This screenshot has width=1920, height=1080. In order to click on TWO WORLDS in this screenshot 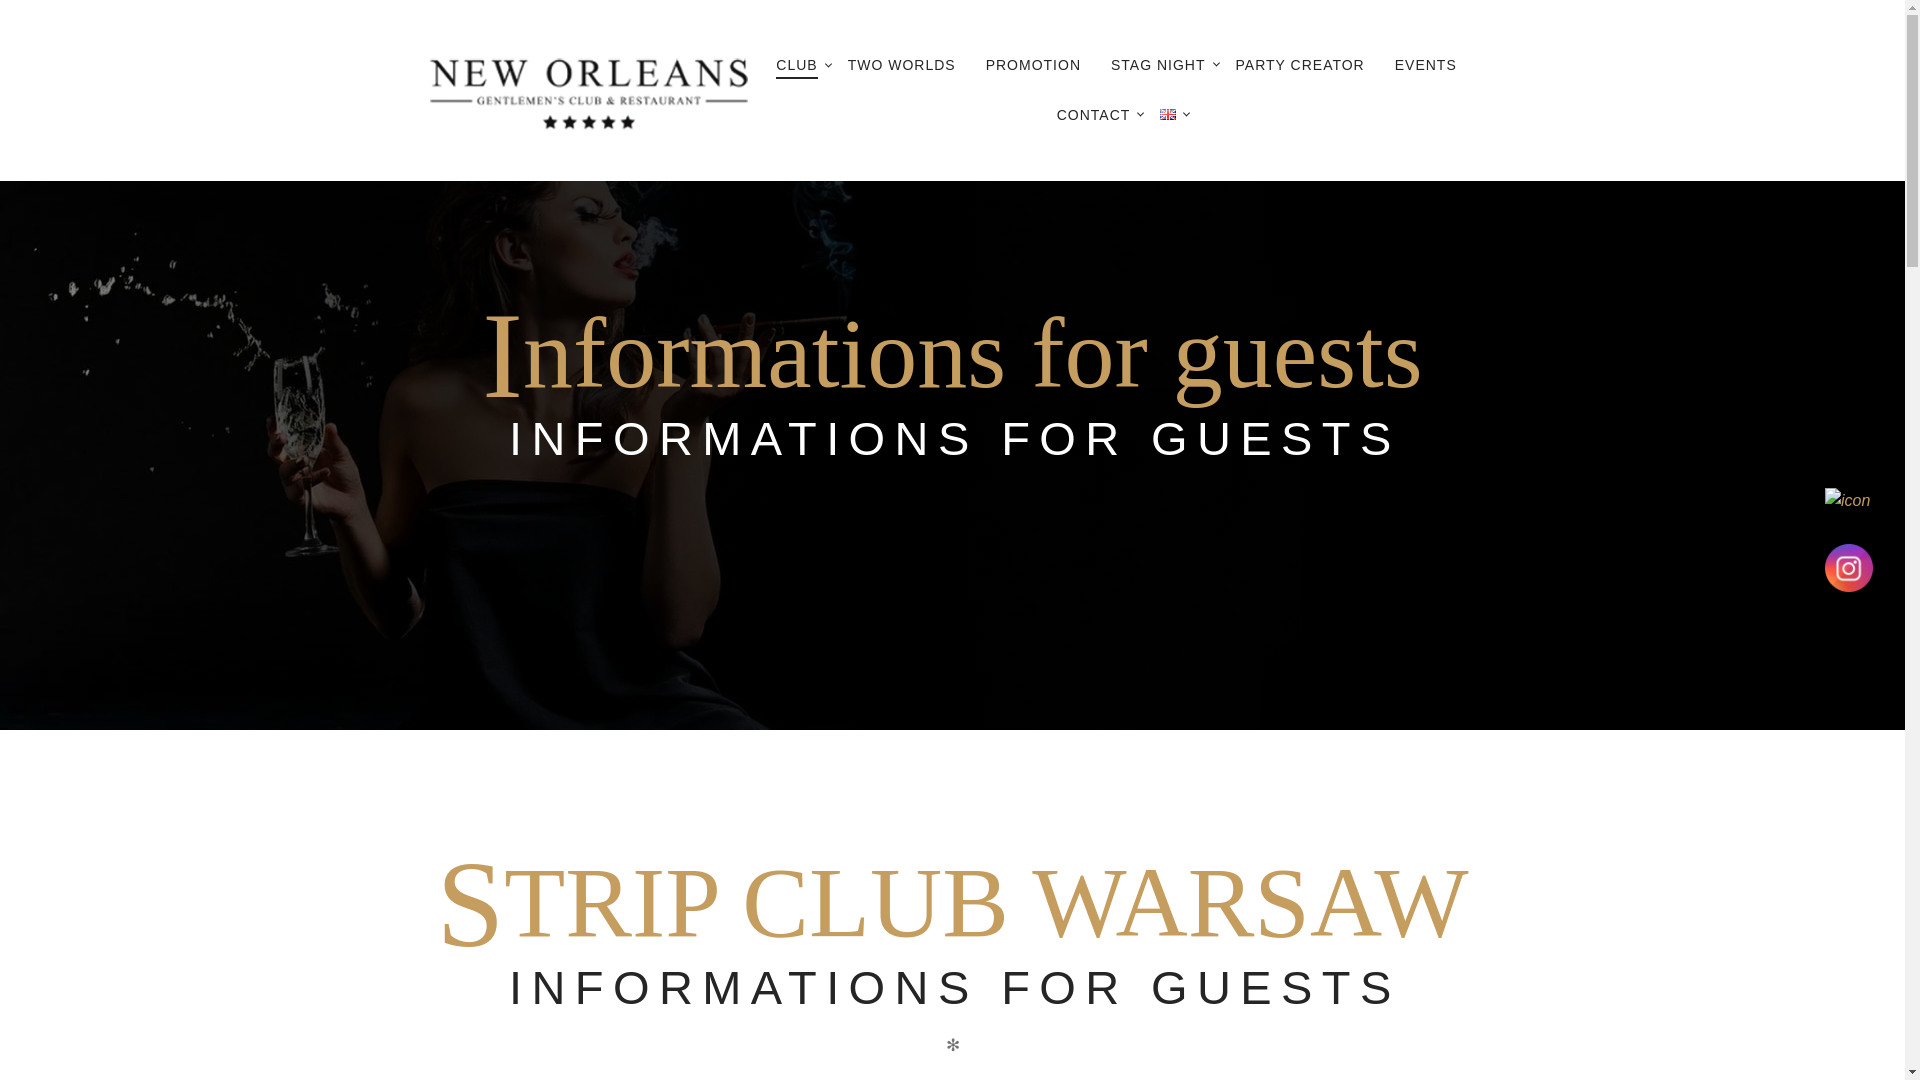, I will do `click(902, 64)`.